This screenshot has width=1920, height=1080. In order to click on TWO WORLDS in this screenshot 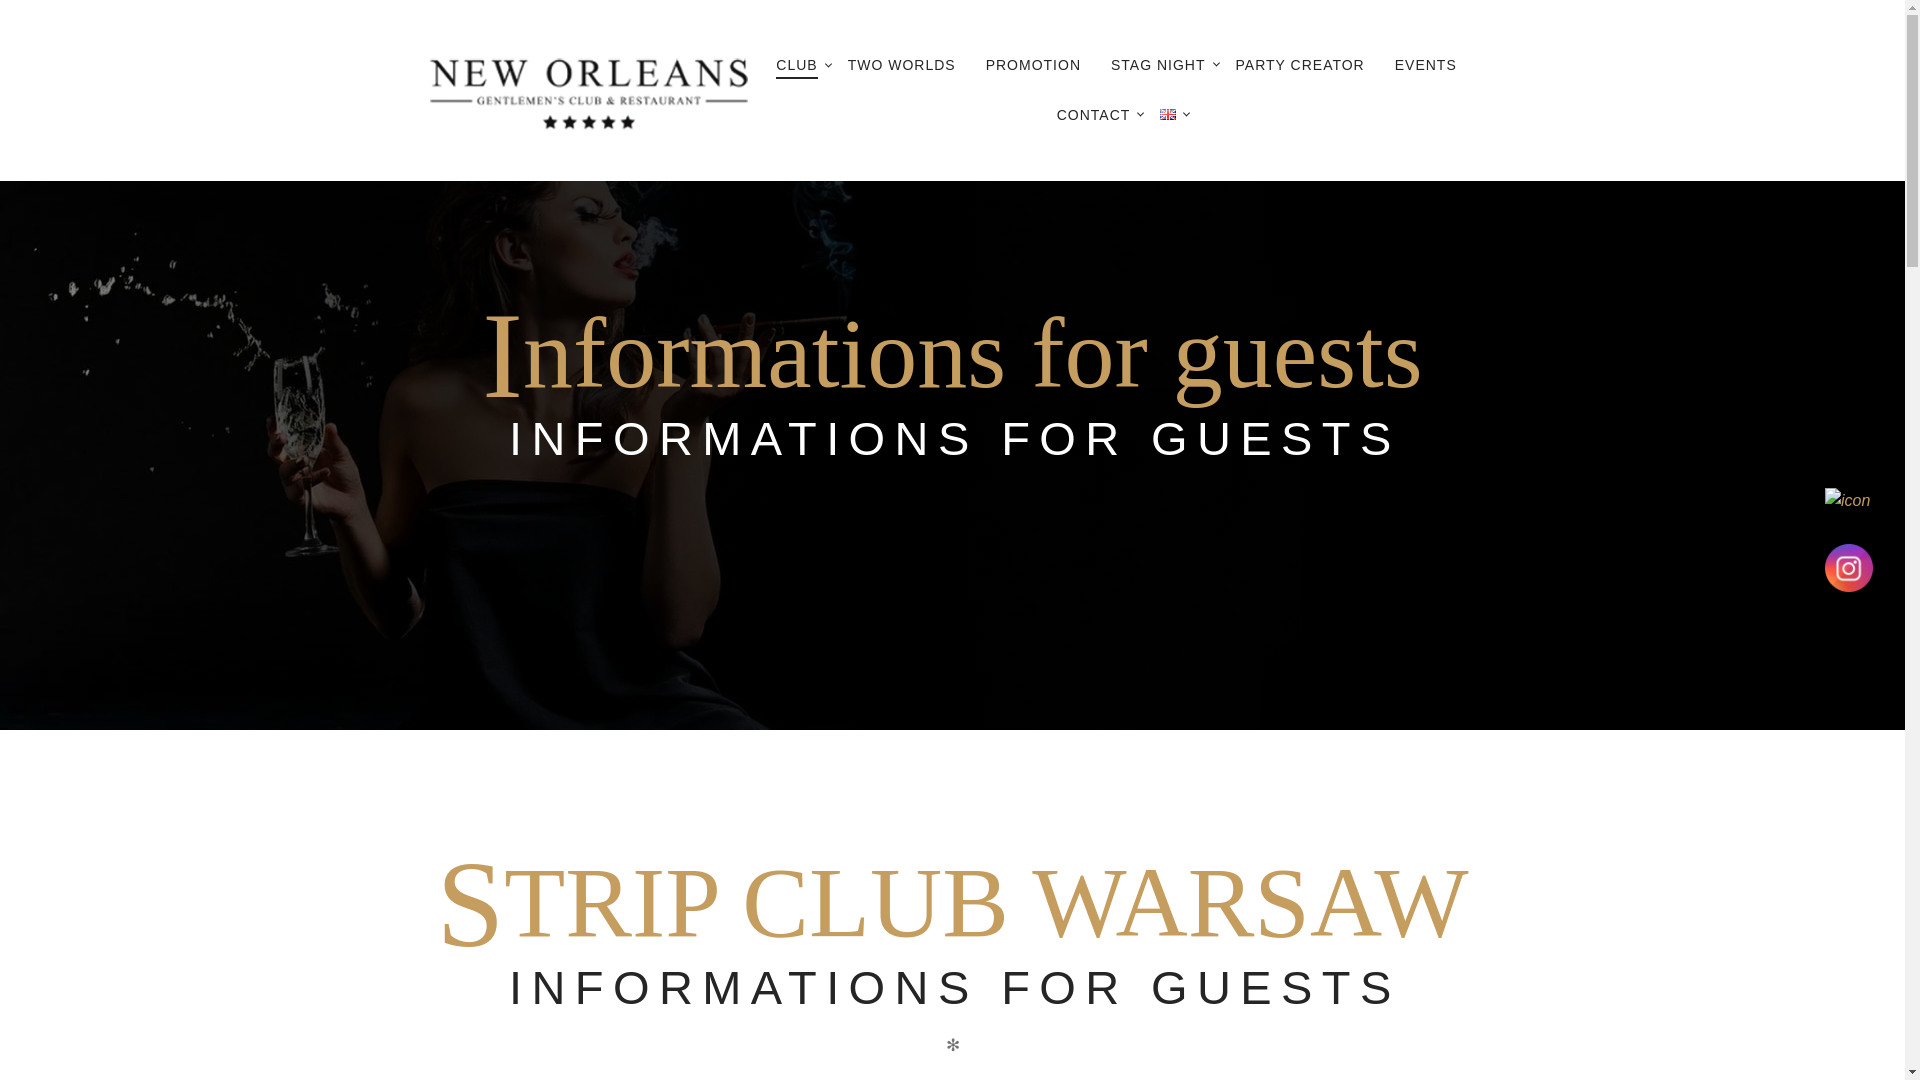, I will do `click(902, 64)`.